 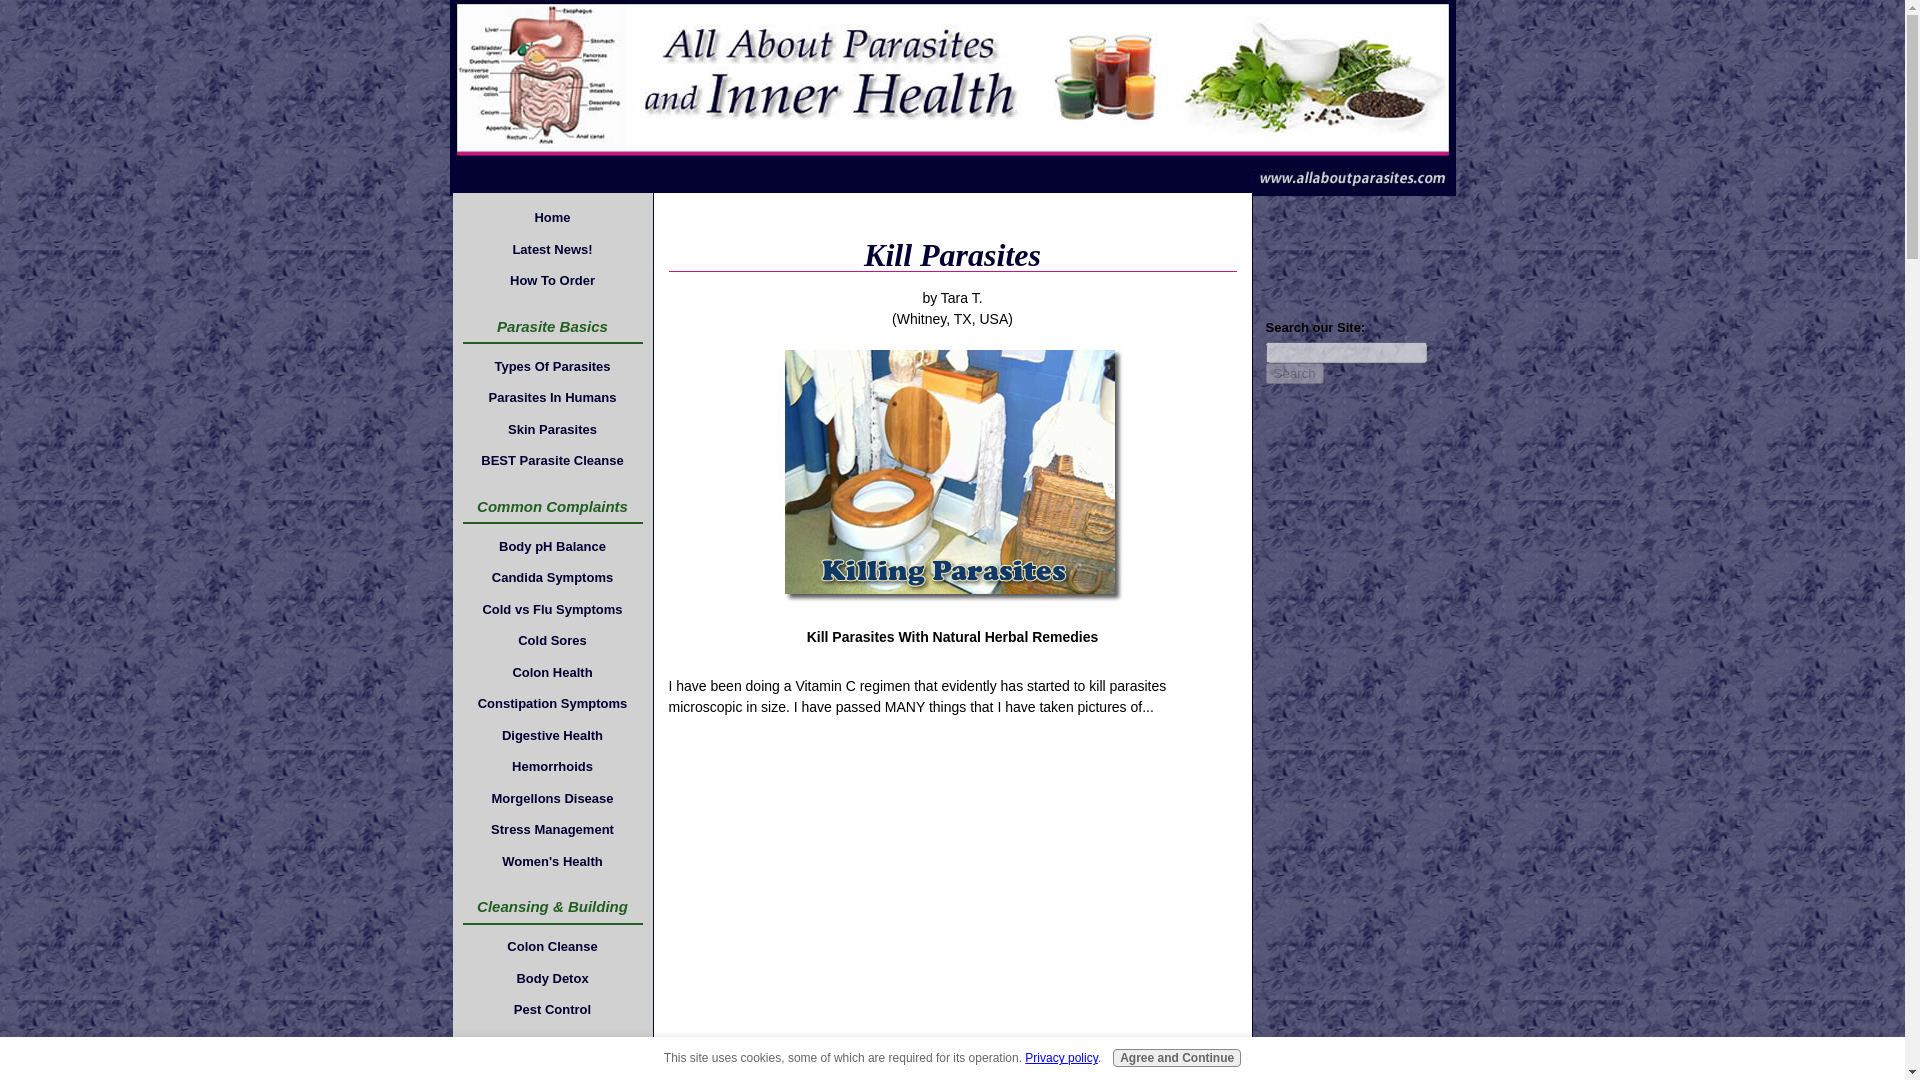 What do you see at coordinates (552, 367) in the screenshot?
I see `Types Of Parasites` at bounding box center [552, 367].